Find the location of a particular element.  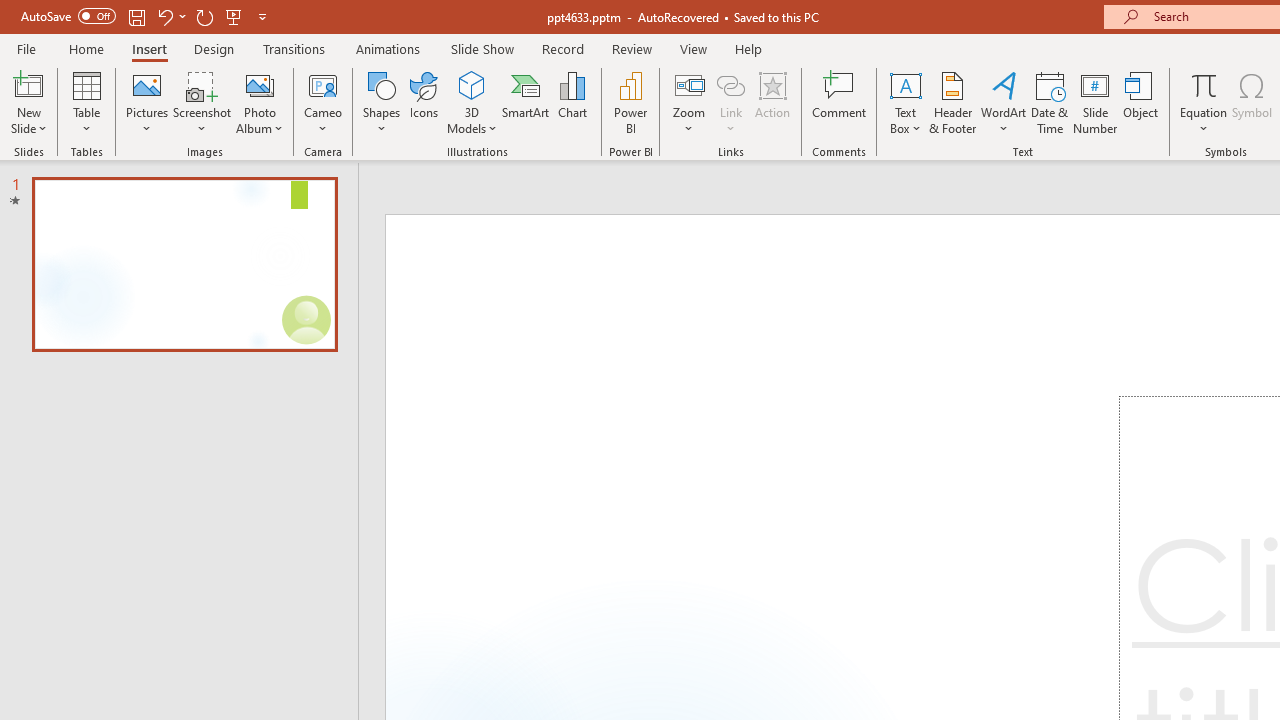

Date & Time... is located at coordinates (1050, 102).